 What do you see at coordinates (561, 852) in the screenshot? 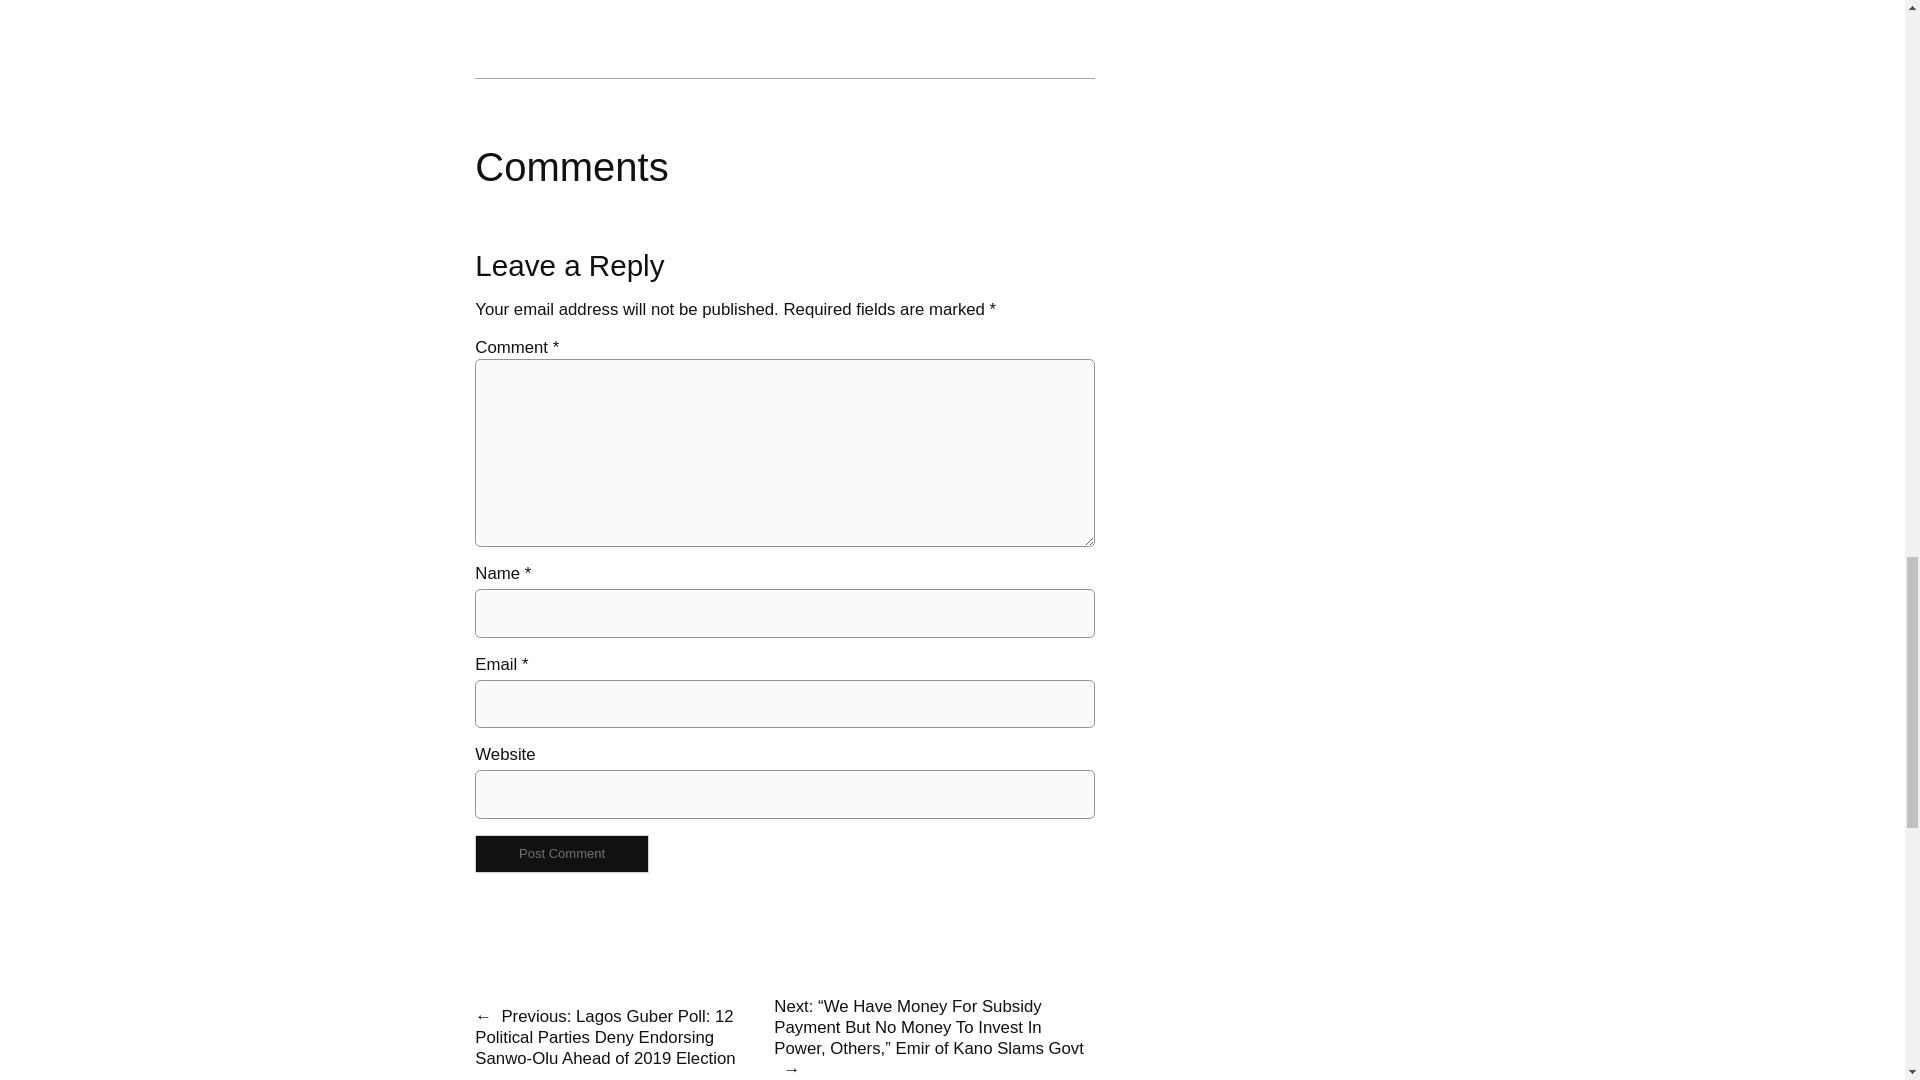
I see `Post Comment` at bounding box center [561, 852].